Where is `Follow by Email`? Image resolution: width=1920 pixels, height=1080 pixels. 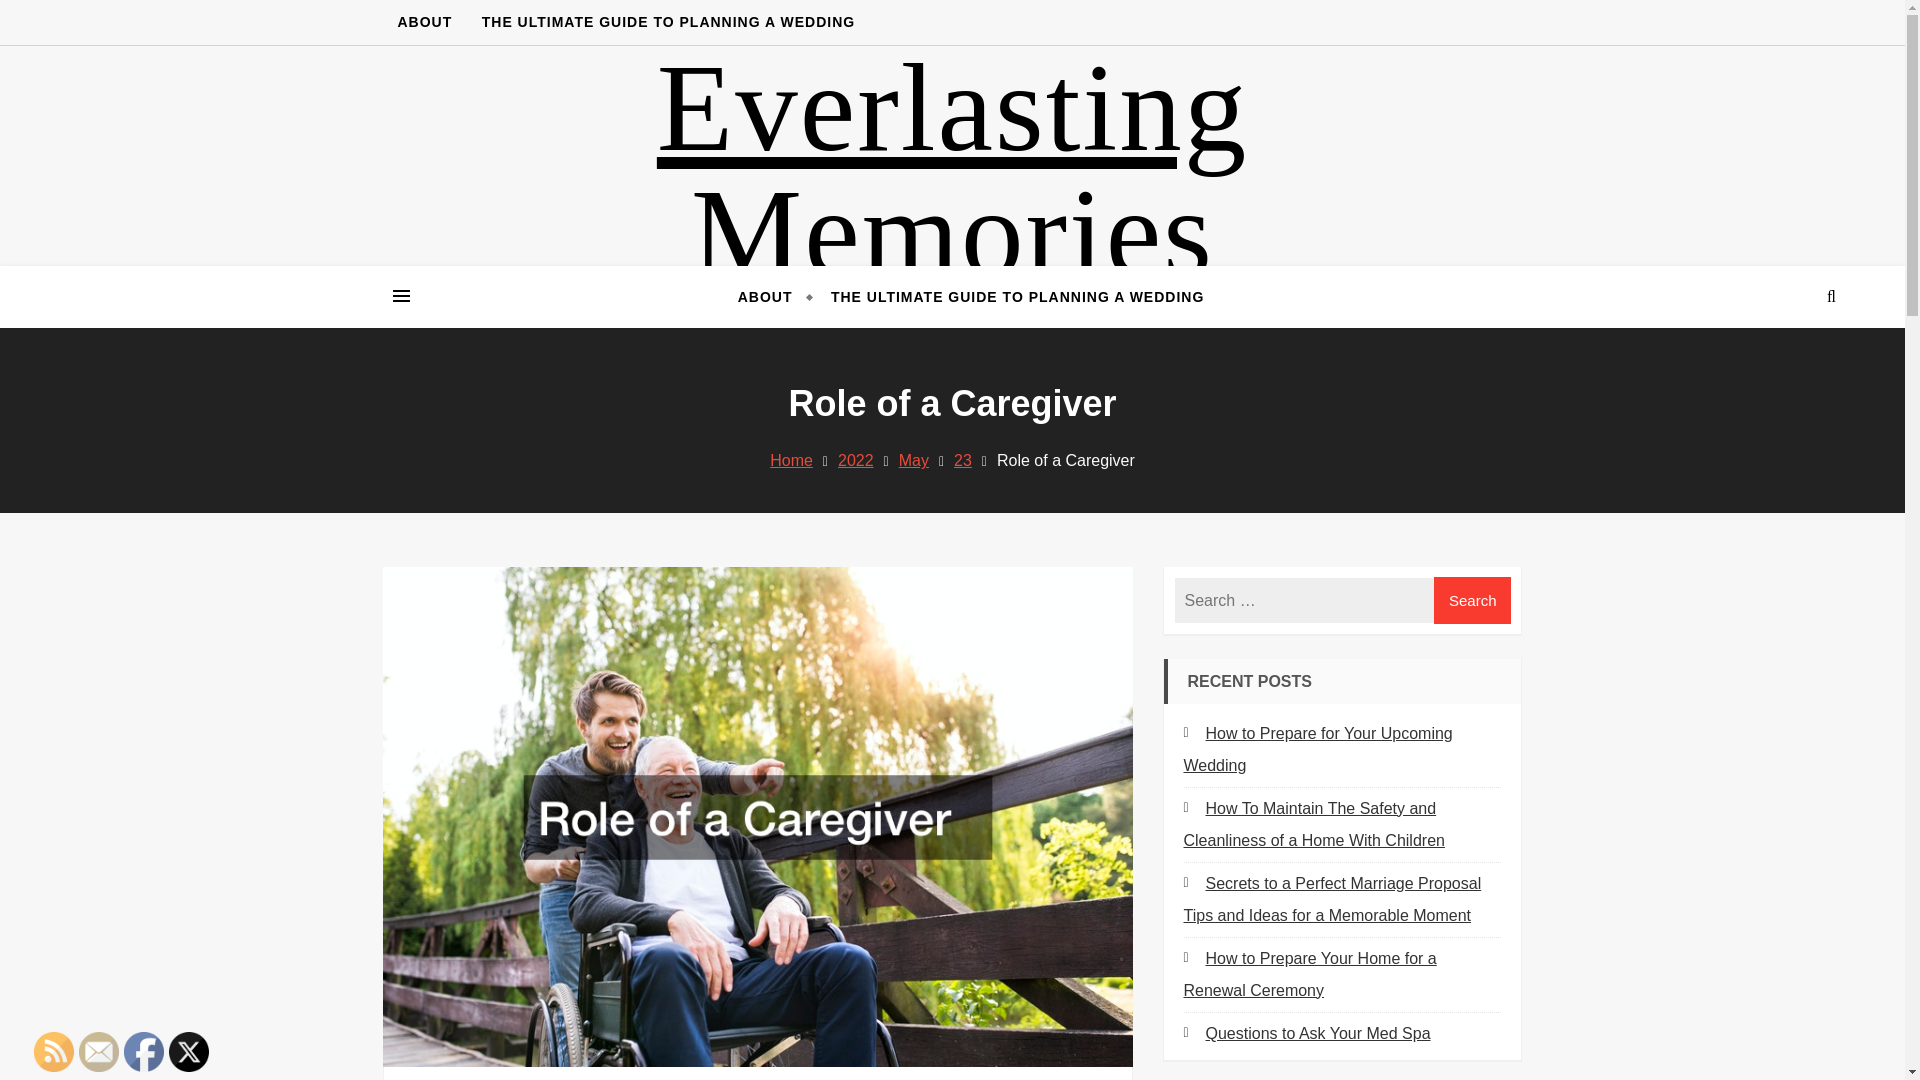 Follow by Email is located at coordinates (98, 1052).